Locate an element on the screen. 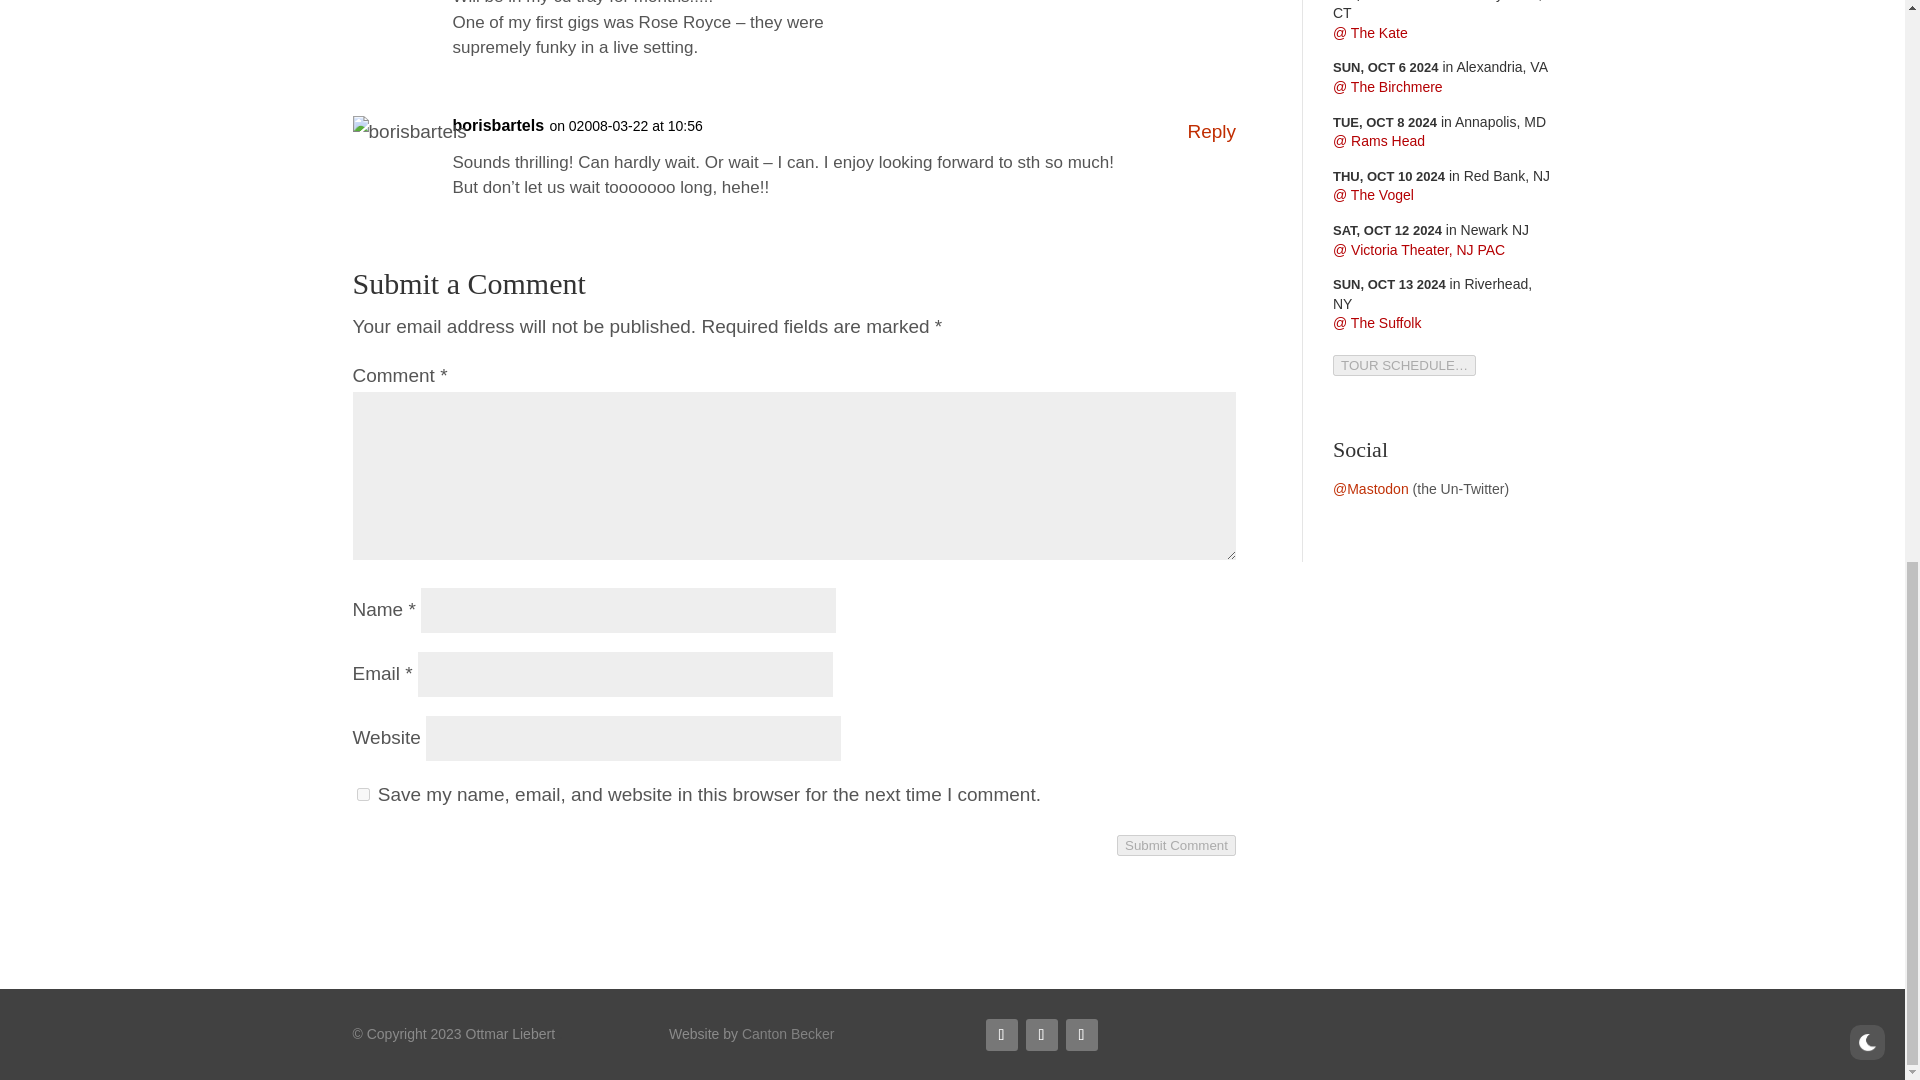 This screenshot has height=1080, width=1920. Submit Comment is located at coordinates (1176, 845).